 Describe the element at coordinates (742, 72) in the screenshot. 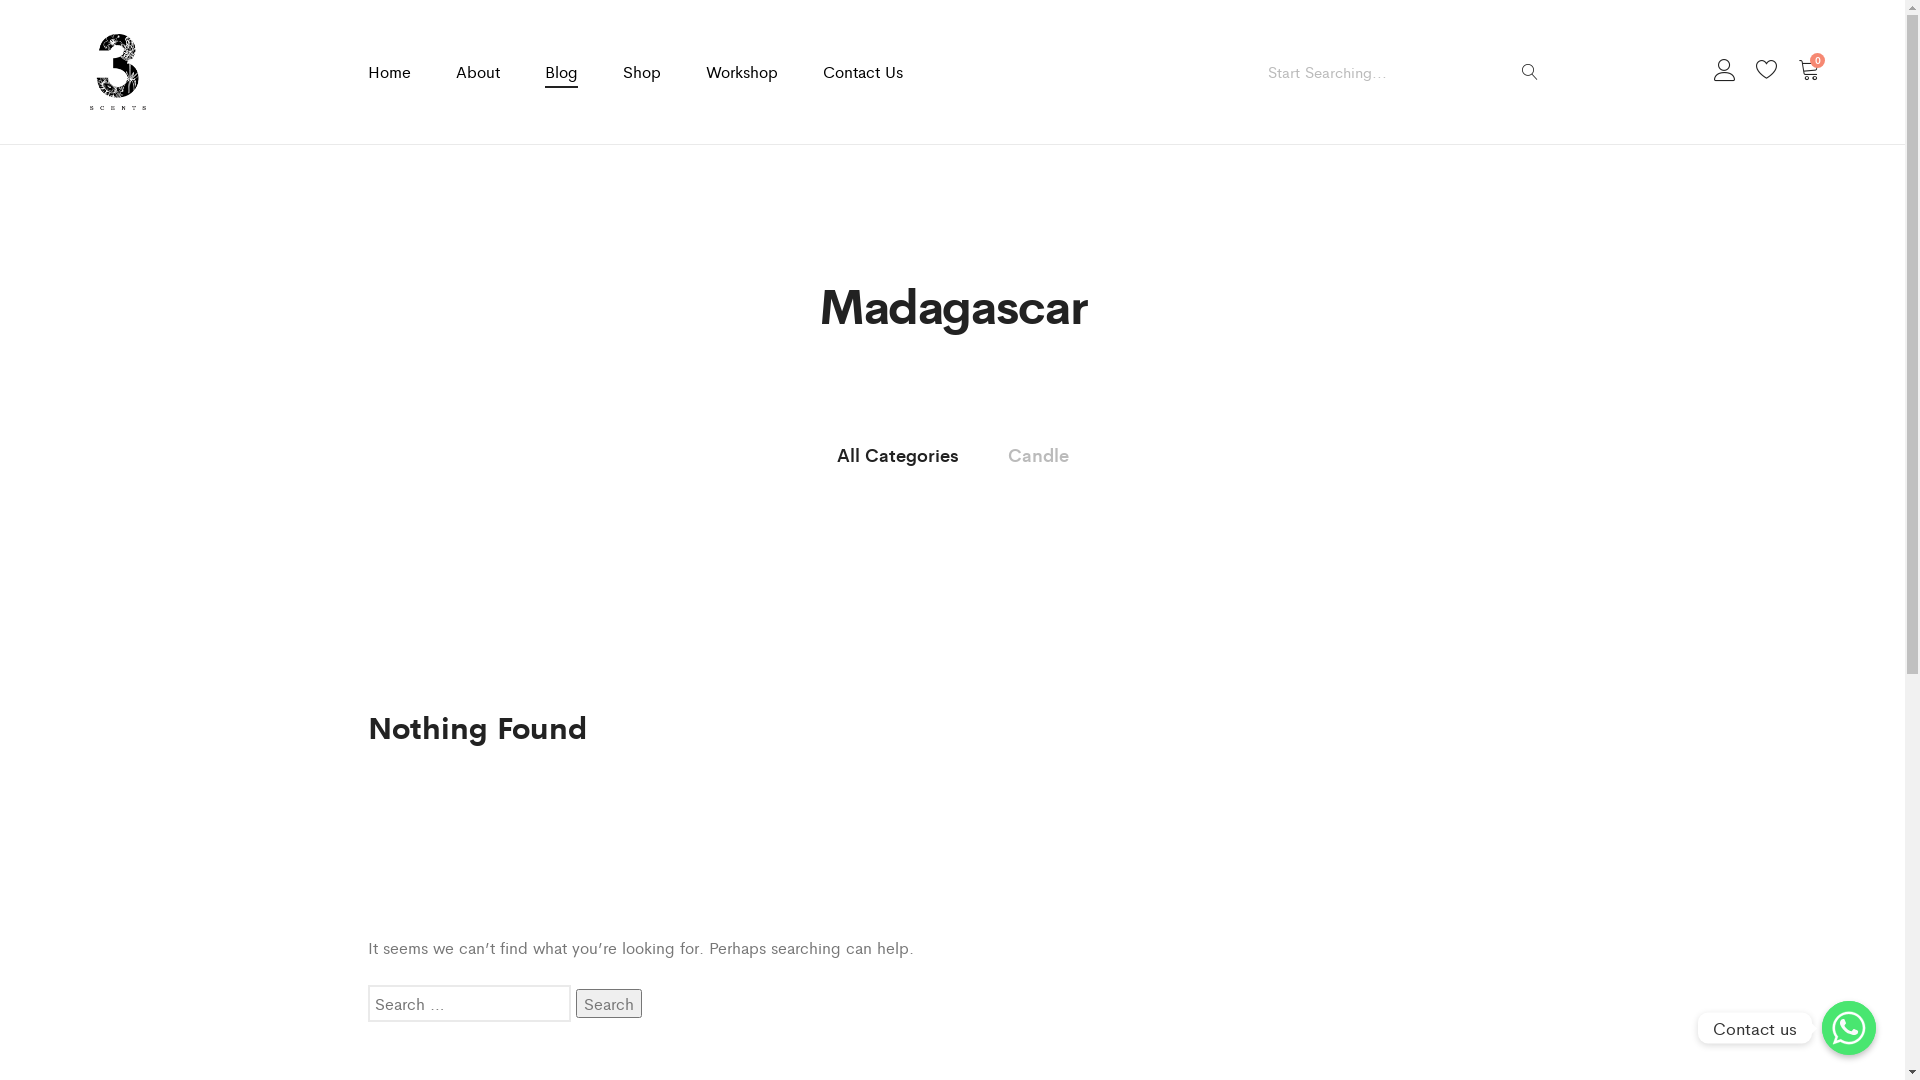

I see `Workshop` at that location.